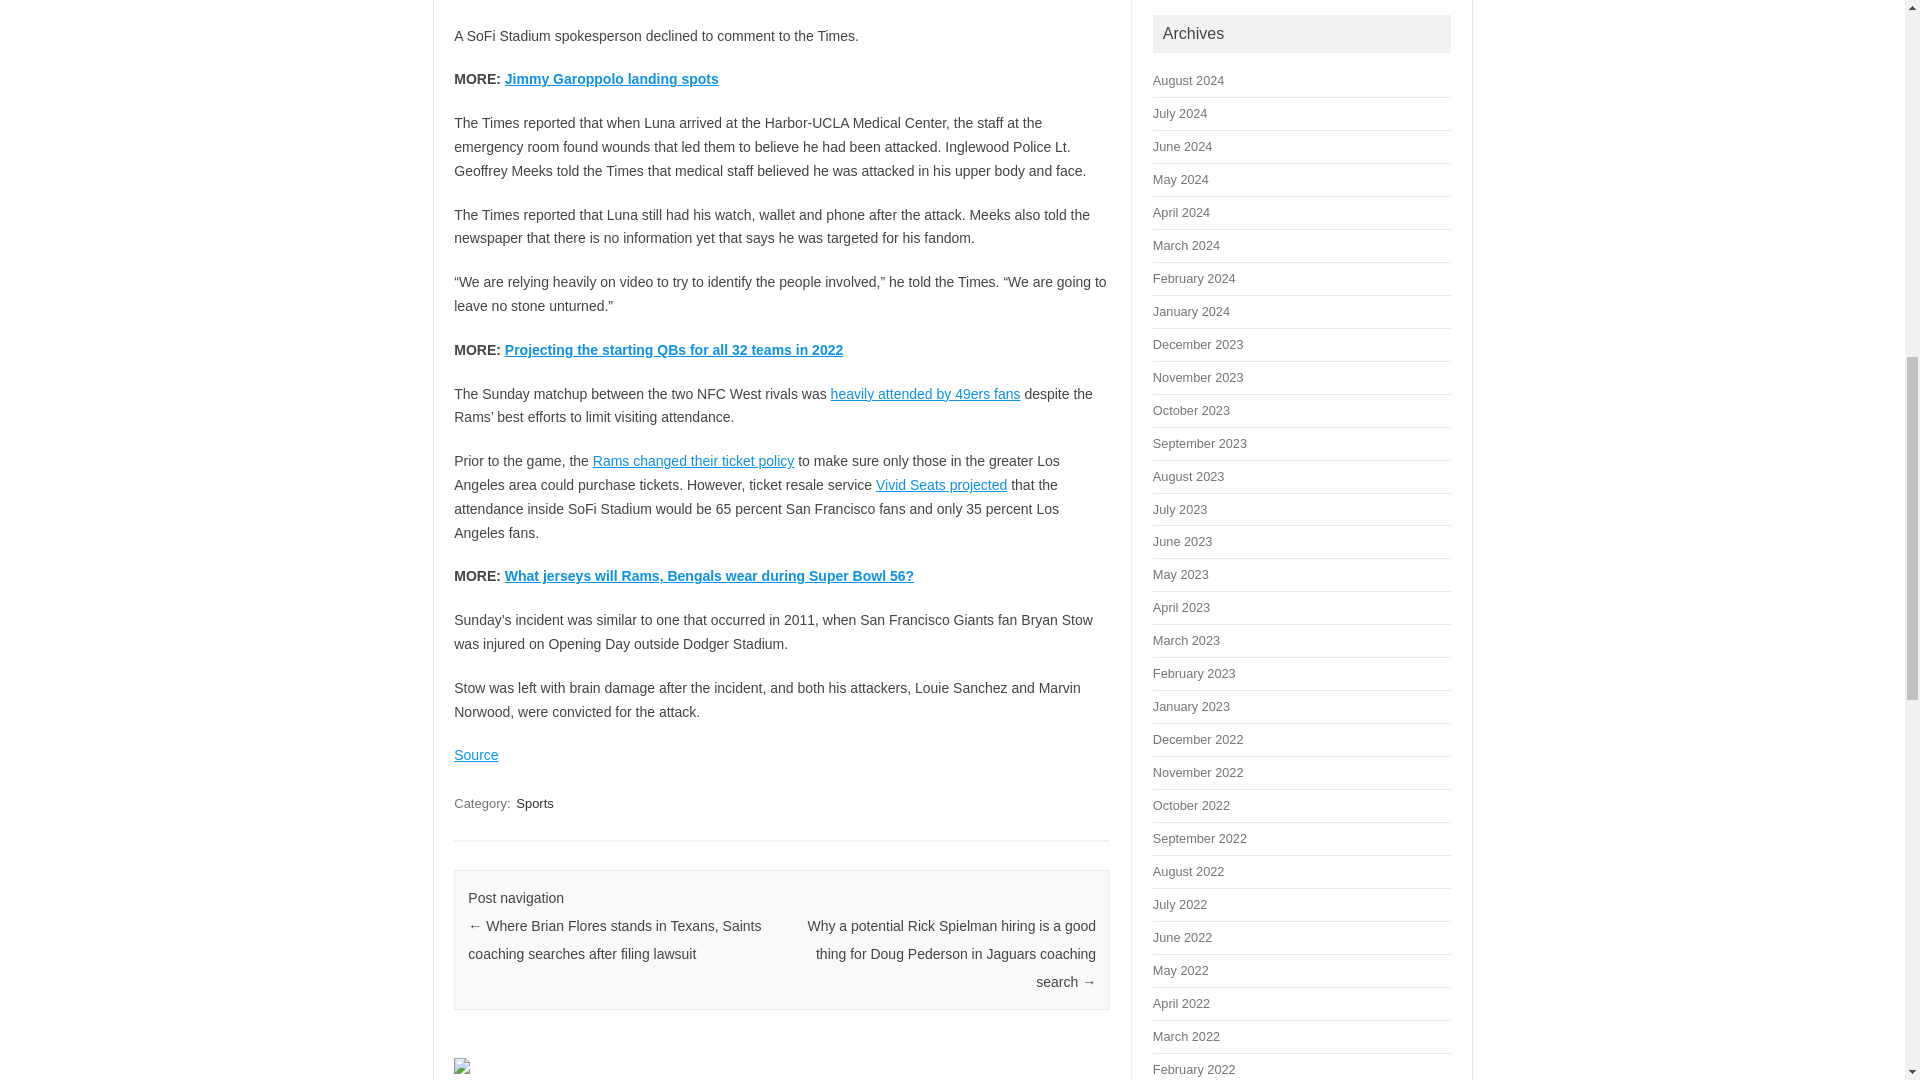 The height and width of the screenshot is (1080, 1920). What do you see at coordinates (1194, 278) in the screenshot?
I see `February 2024` at bounding box center [1194, 278].